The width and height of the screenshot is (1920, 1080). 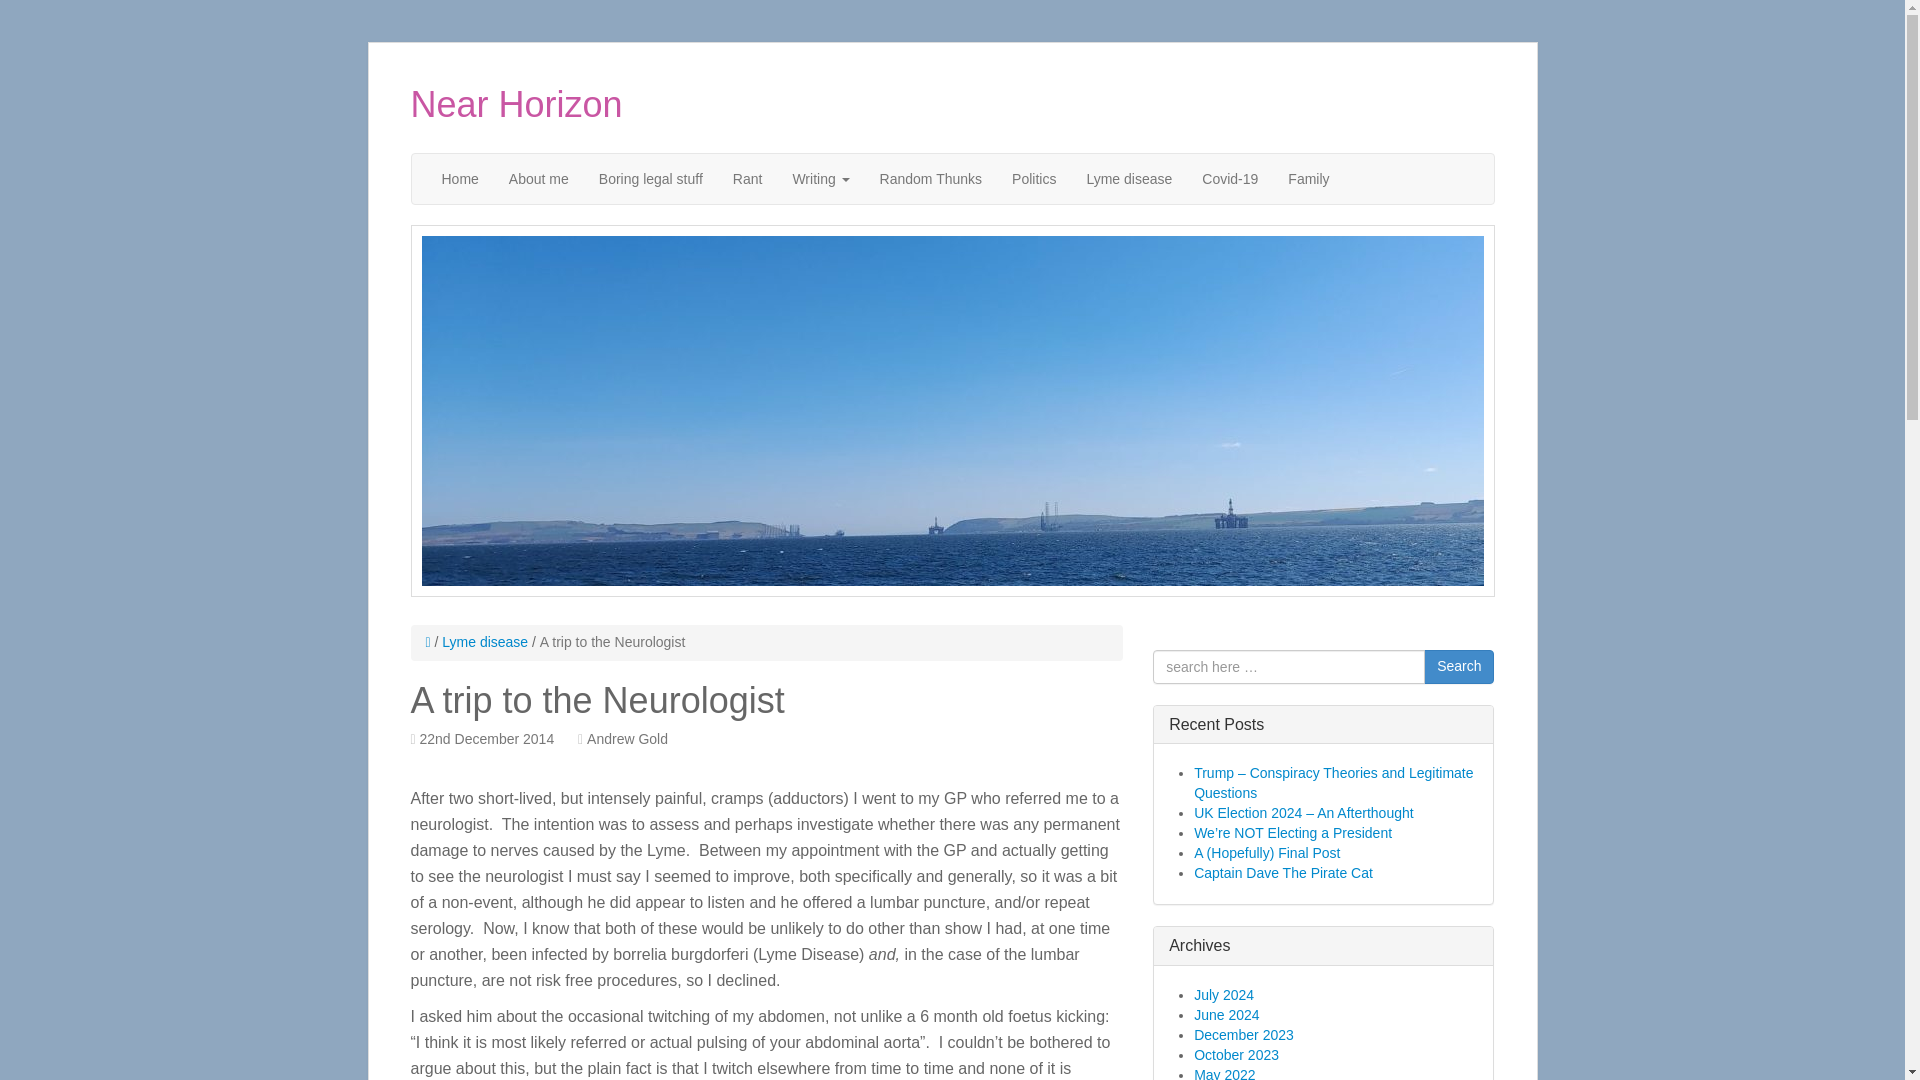 I want to click on About me, so click(x=538, y=179).